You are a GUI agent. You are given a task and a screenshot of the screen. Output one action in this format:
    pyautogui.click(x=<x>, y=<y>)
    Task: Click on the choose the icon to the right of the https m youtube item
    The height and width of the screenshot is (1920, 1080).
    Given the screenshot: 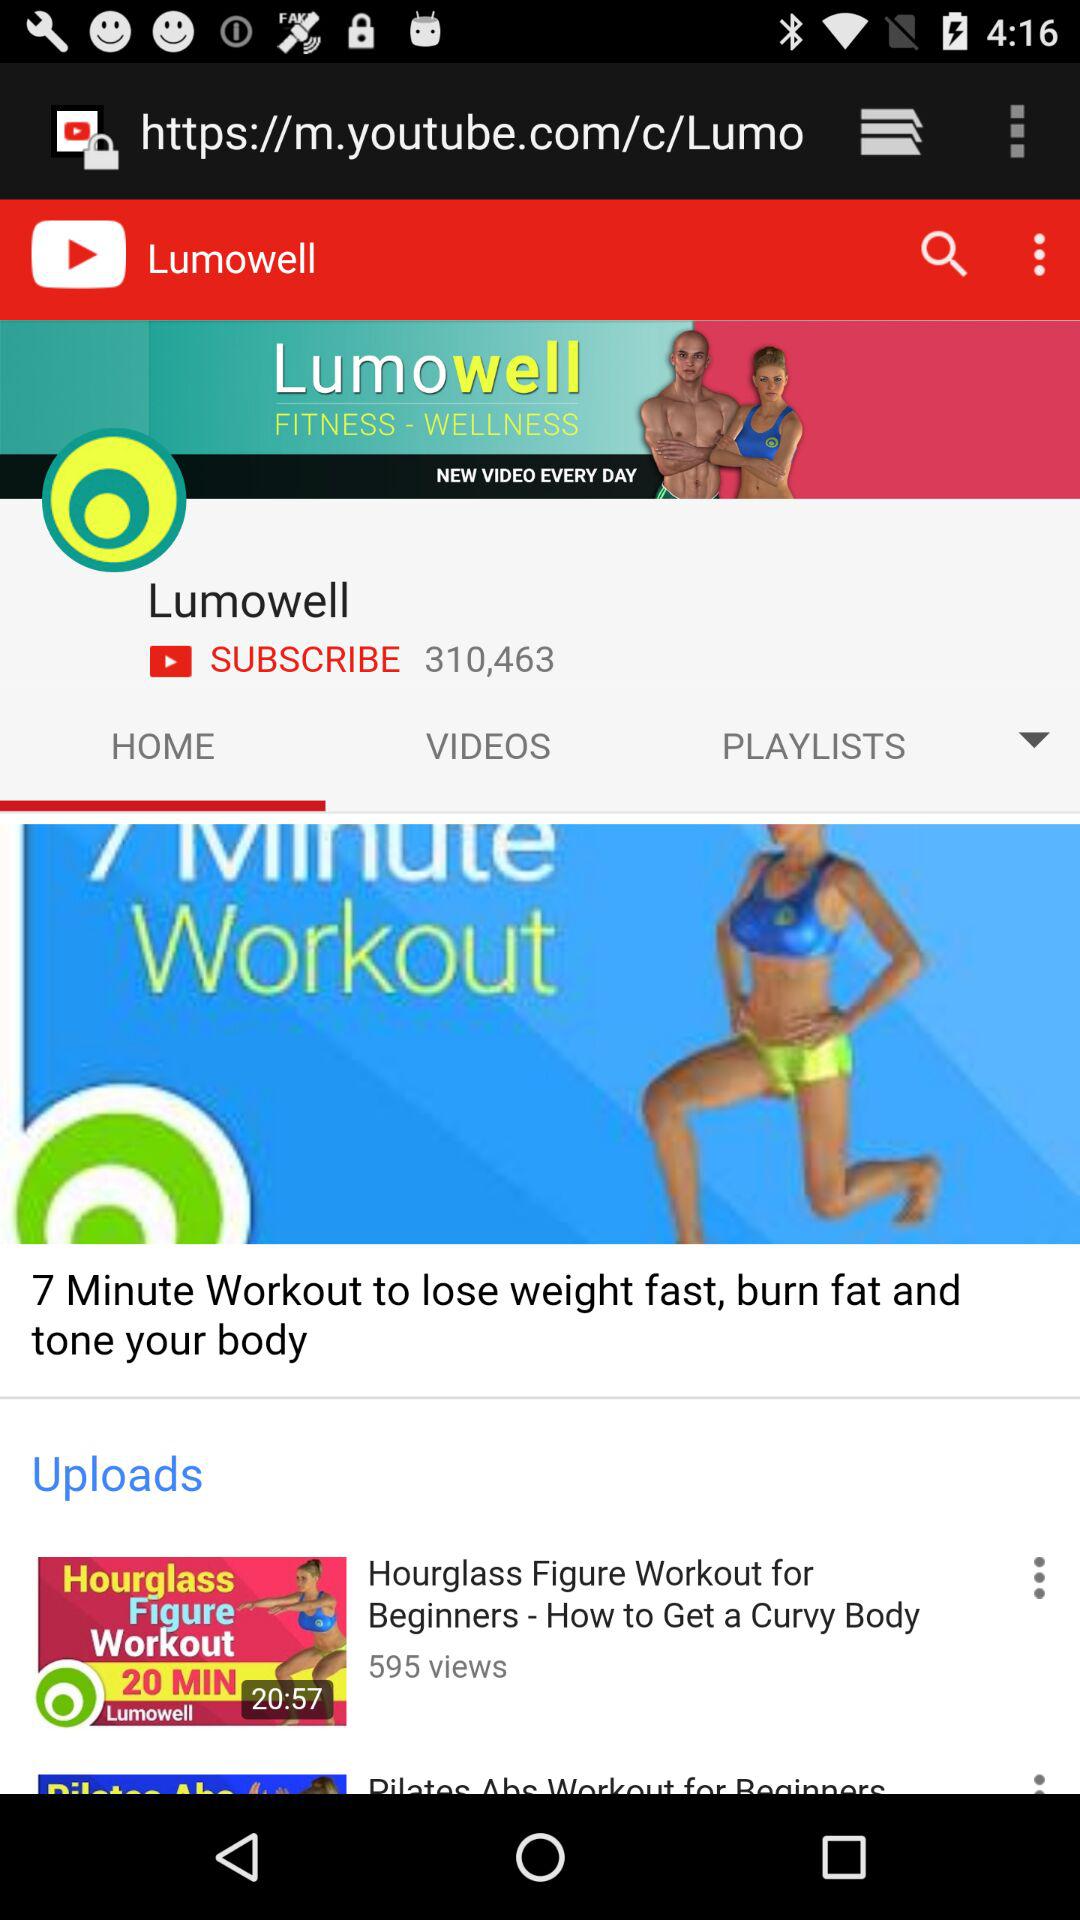 What is the action you would take?
    pyautogui.click(x=890, y=130)
    